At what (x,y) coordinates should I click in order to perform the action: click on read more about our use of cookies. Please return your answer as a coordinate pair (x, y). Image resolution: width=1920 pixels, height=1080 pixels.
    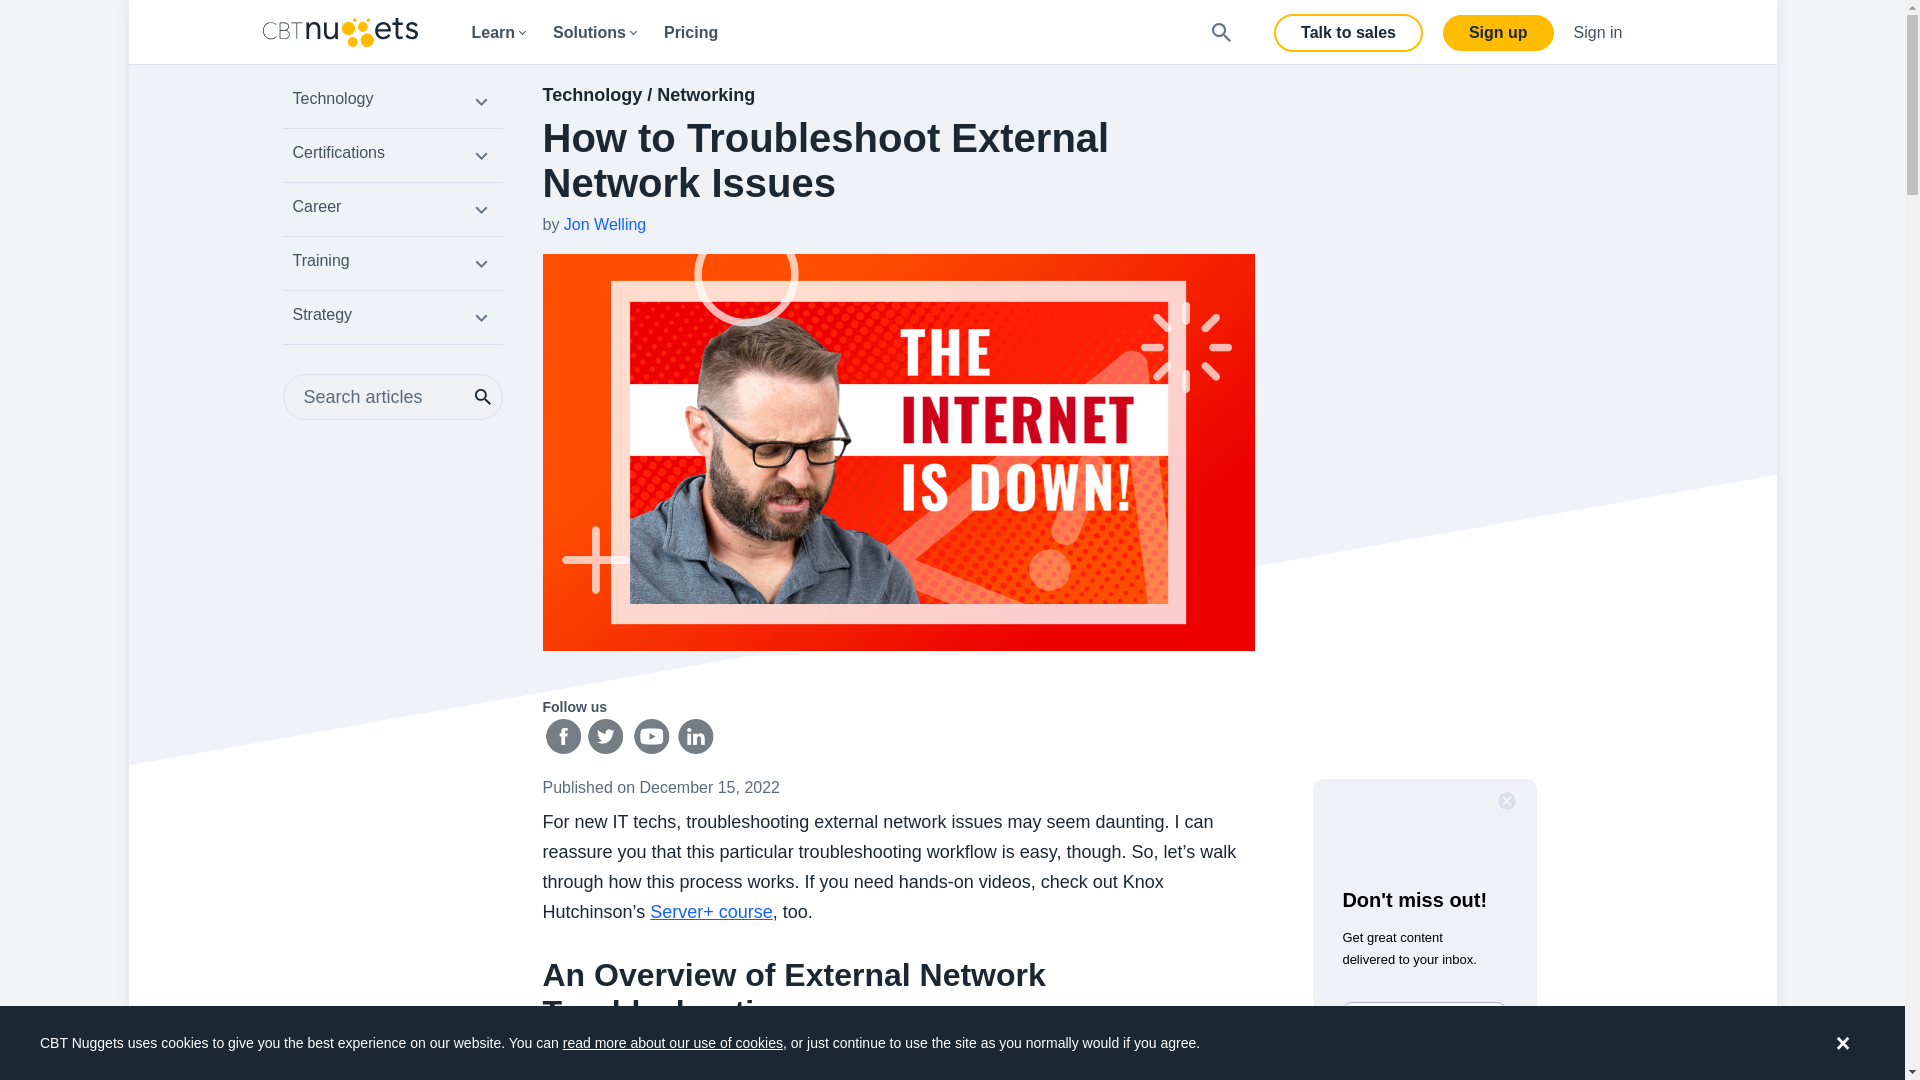
    Looking at the image, I should click on (672, 1042).